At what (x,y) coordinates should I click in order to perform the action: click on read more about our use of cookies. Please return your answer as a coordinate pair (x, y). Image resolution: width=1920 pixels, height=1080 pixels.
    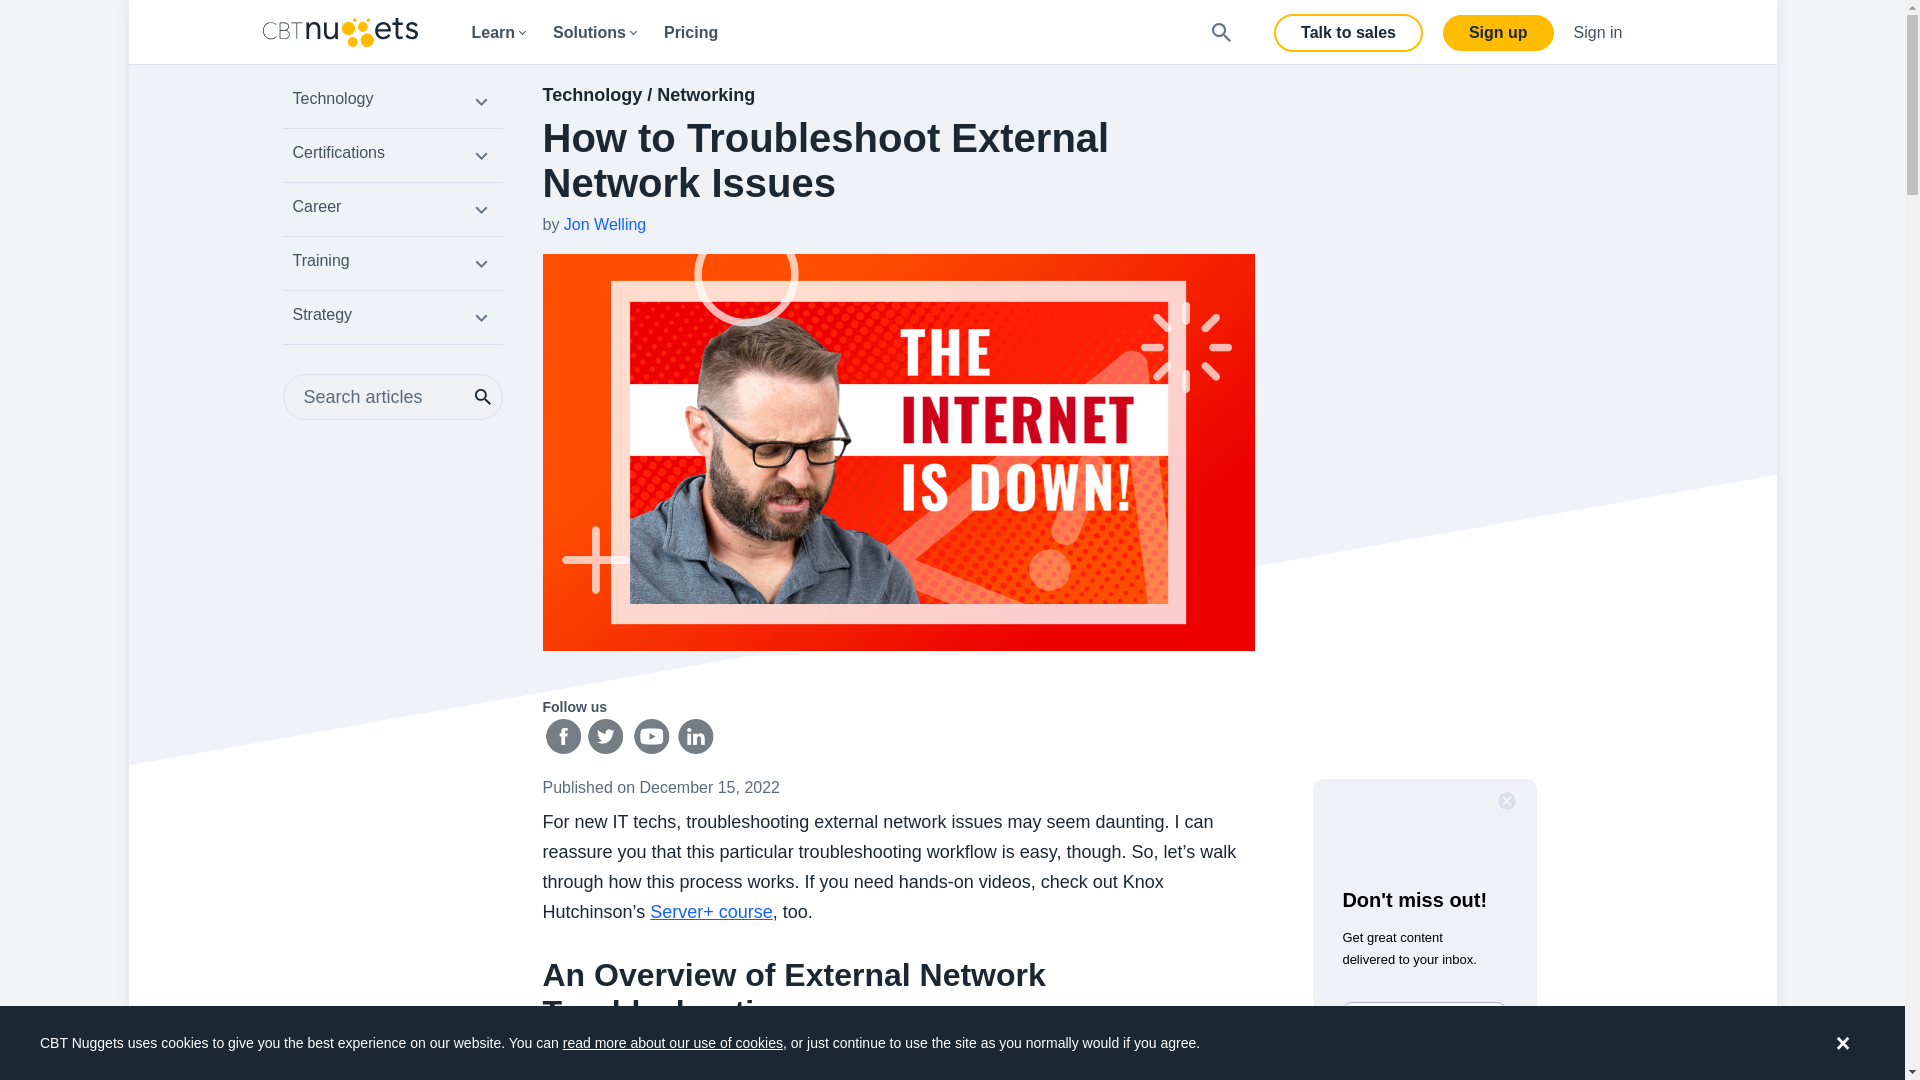
    Looking at the image, I should click on (672, 1042).